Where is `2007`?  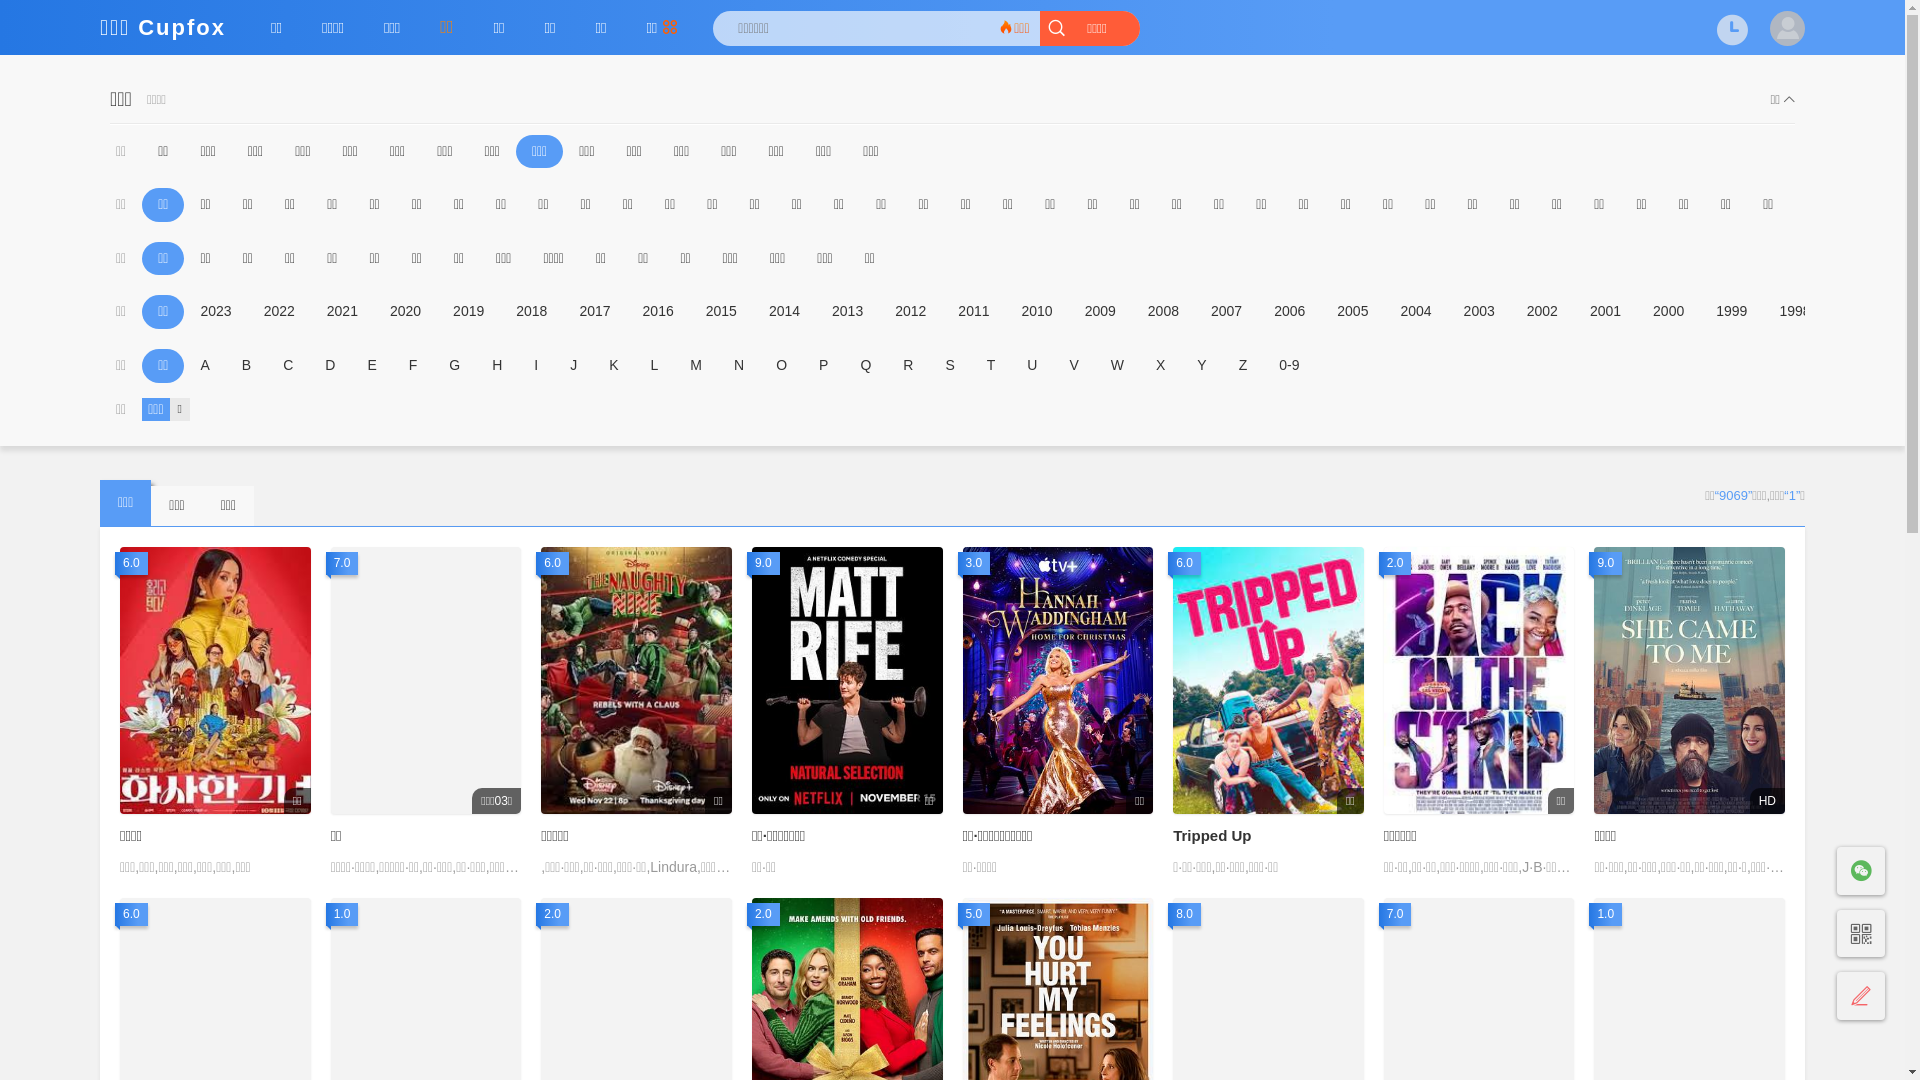
2007 is located at coordinates (1226, 312).